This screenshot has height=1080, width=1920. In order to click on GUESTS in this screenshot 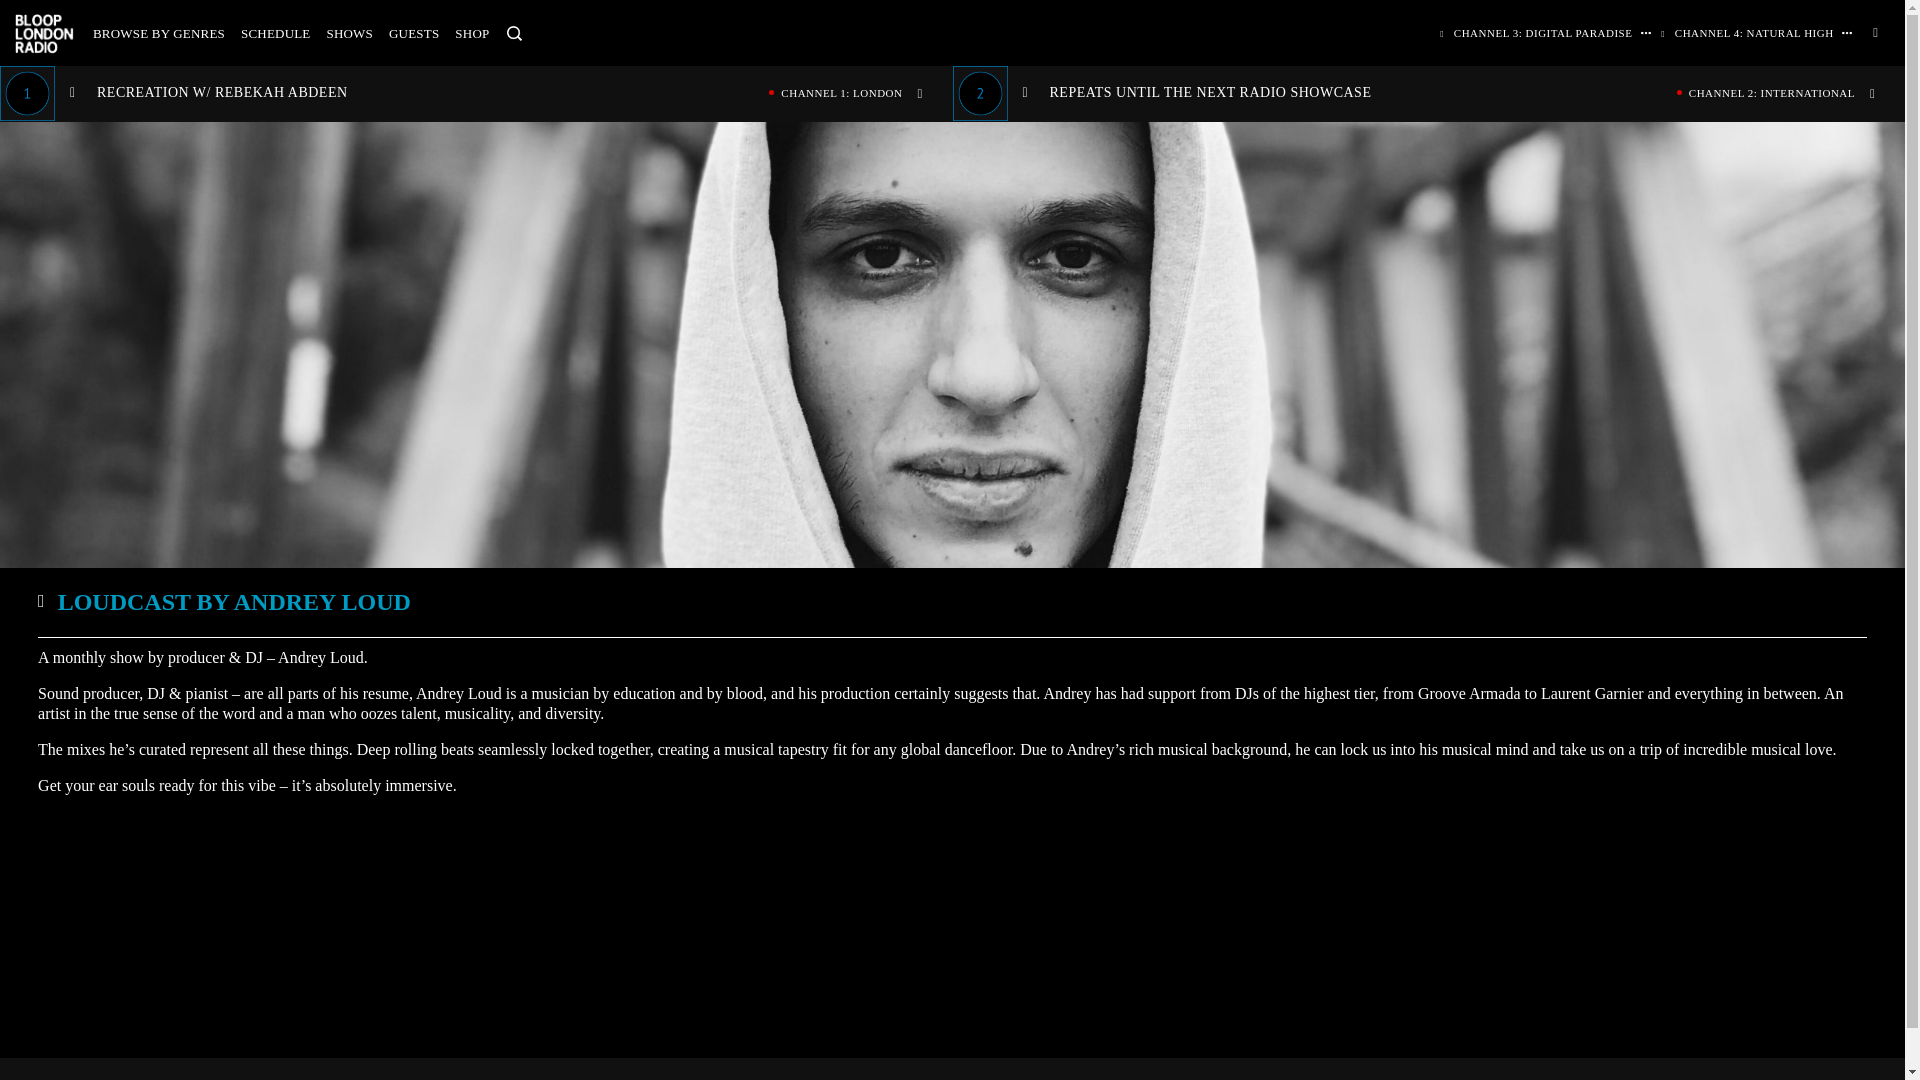, I will do `click(414, 33)`.